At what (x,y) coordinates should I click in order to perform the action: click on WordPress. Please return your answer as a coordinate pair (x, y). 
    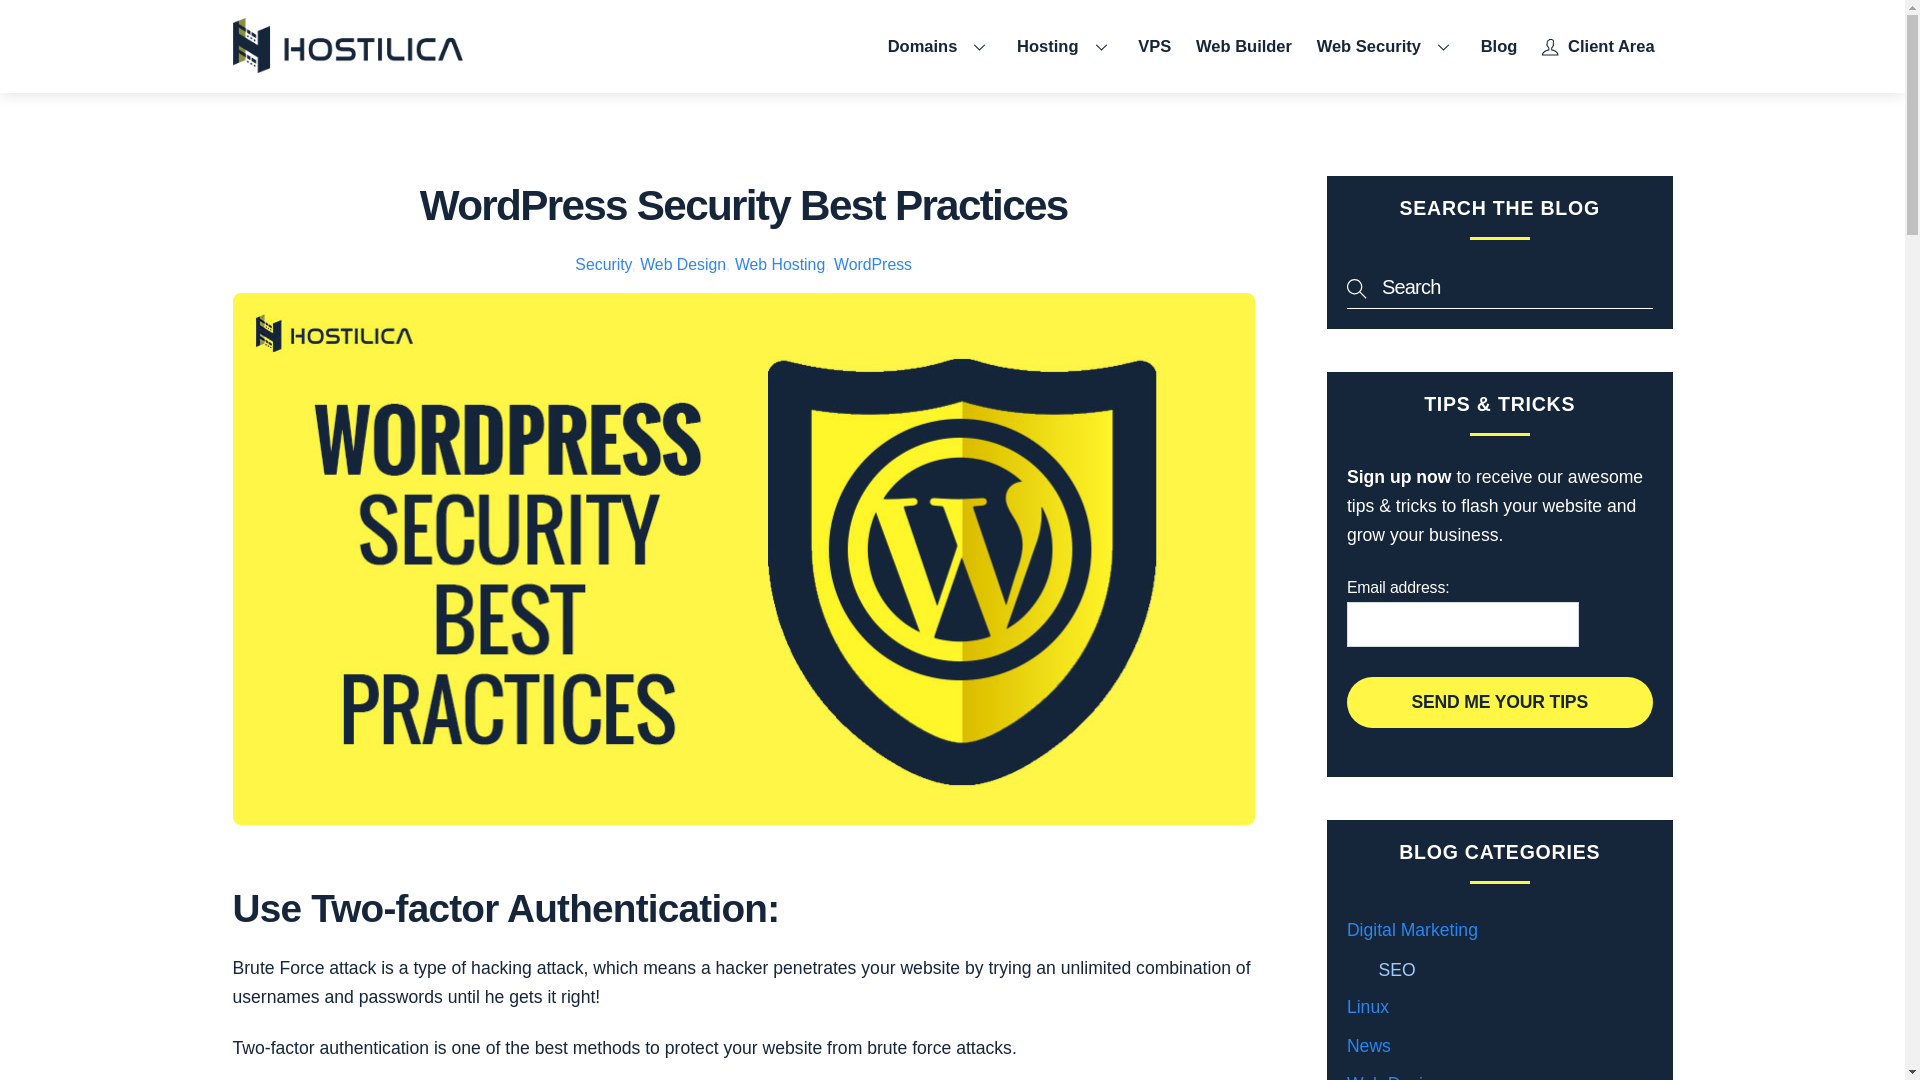
    Looking at the image, I should click on (872, 264).